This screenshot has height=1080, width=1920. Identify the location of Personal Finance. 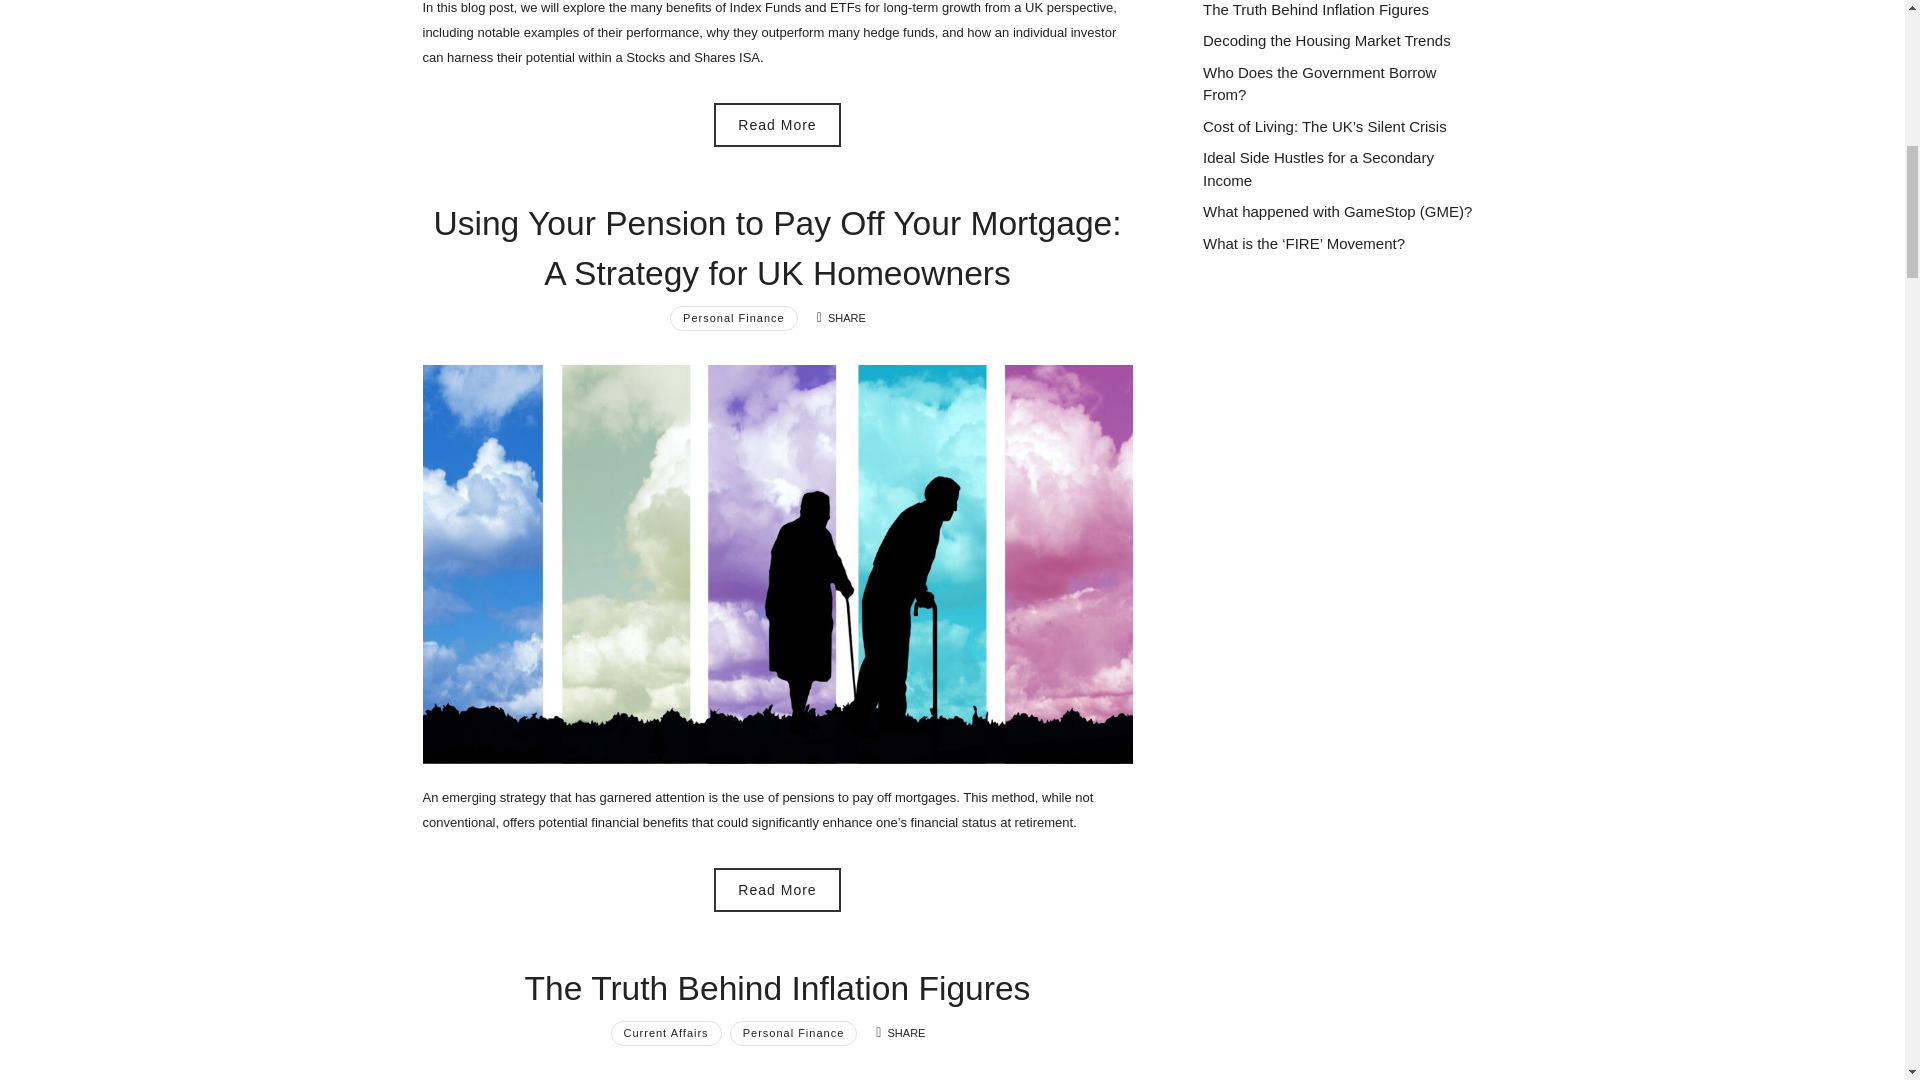
(794, 1033).